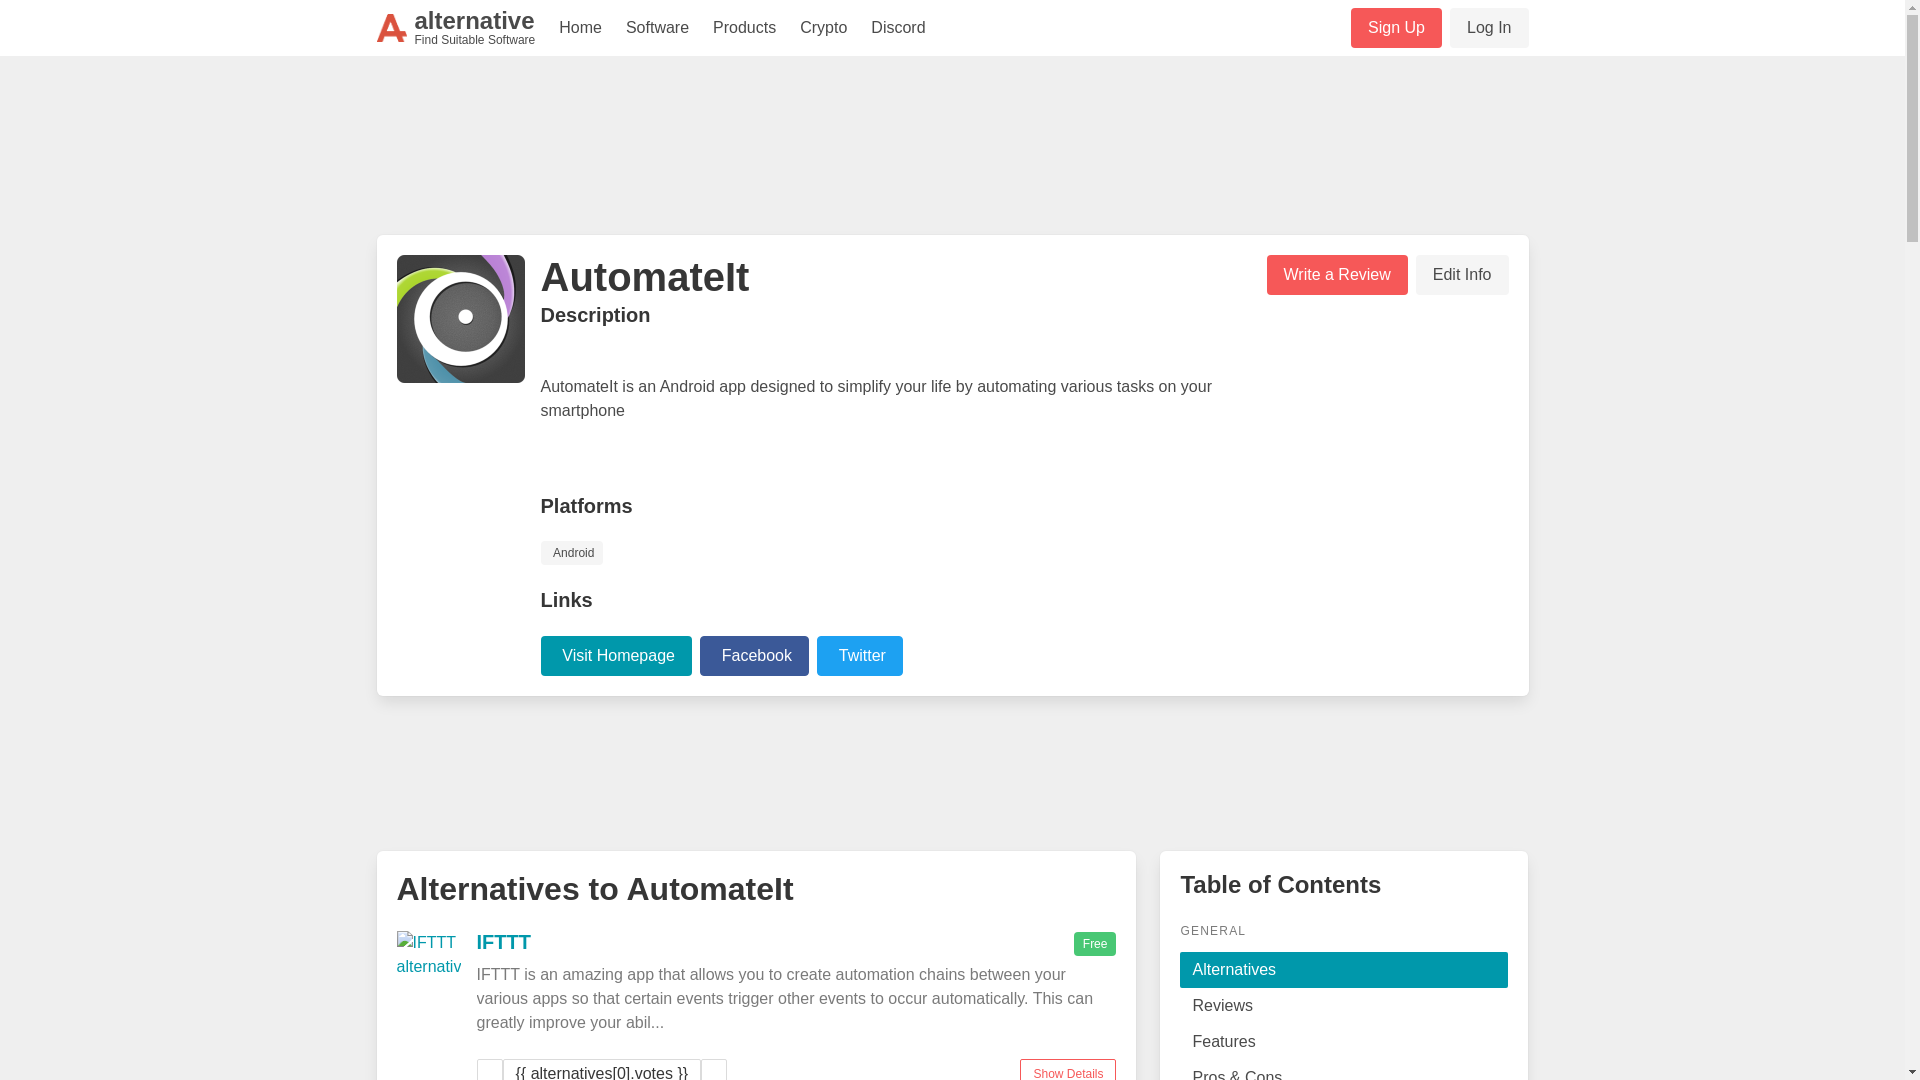 The width and height of the screenshot is (1920, 1080). What do you see at coordinates (657, 28) in the screenshot?
I see `Alternatives` at bounding box center [657, 28].